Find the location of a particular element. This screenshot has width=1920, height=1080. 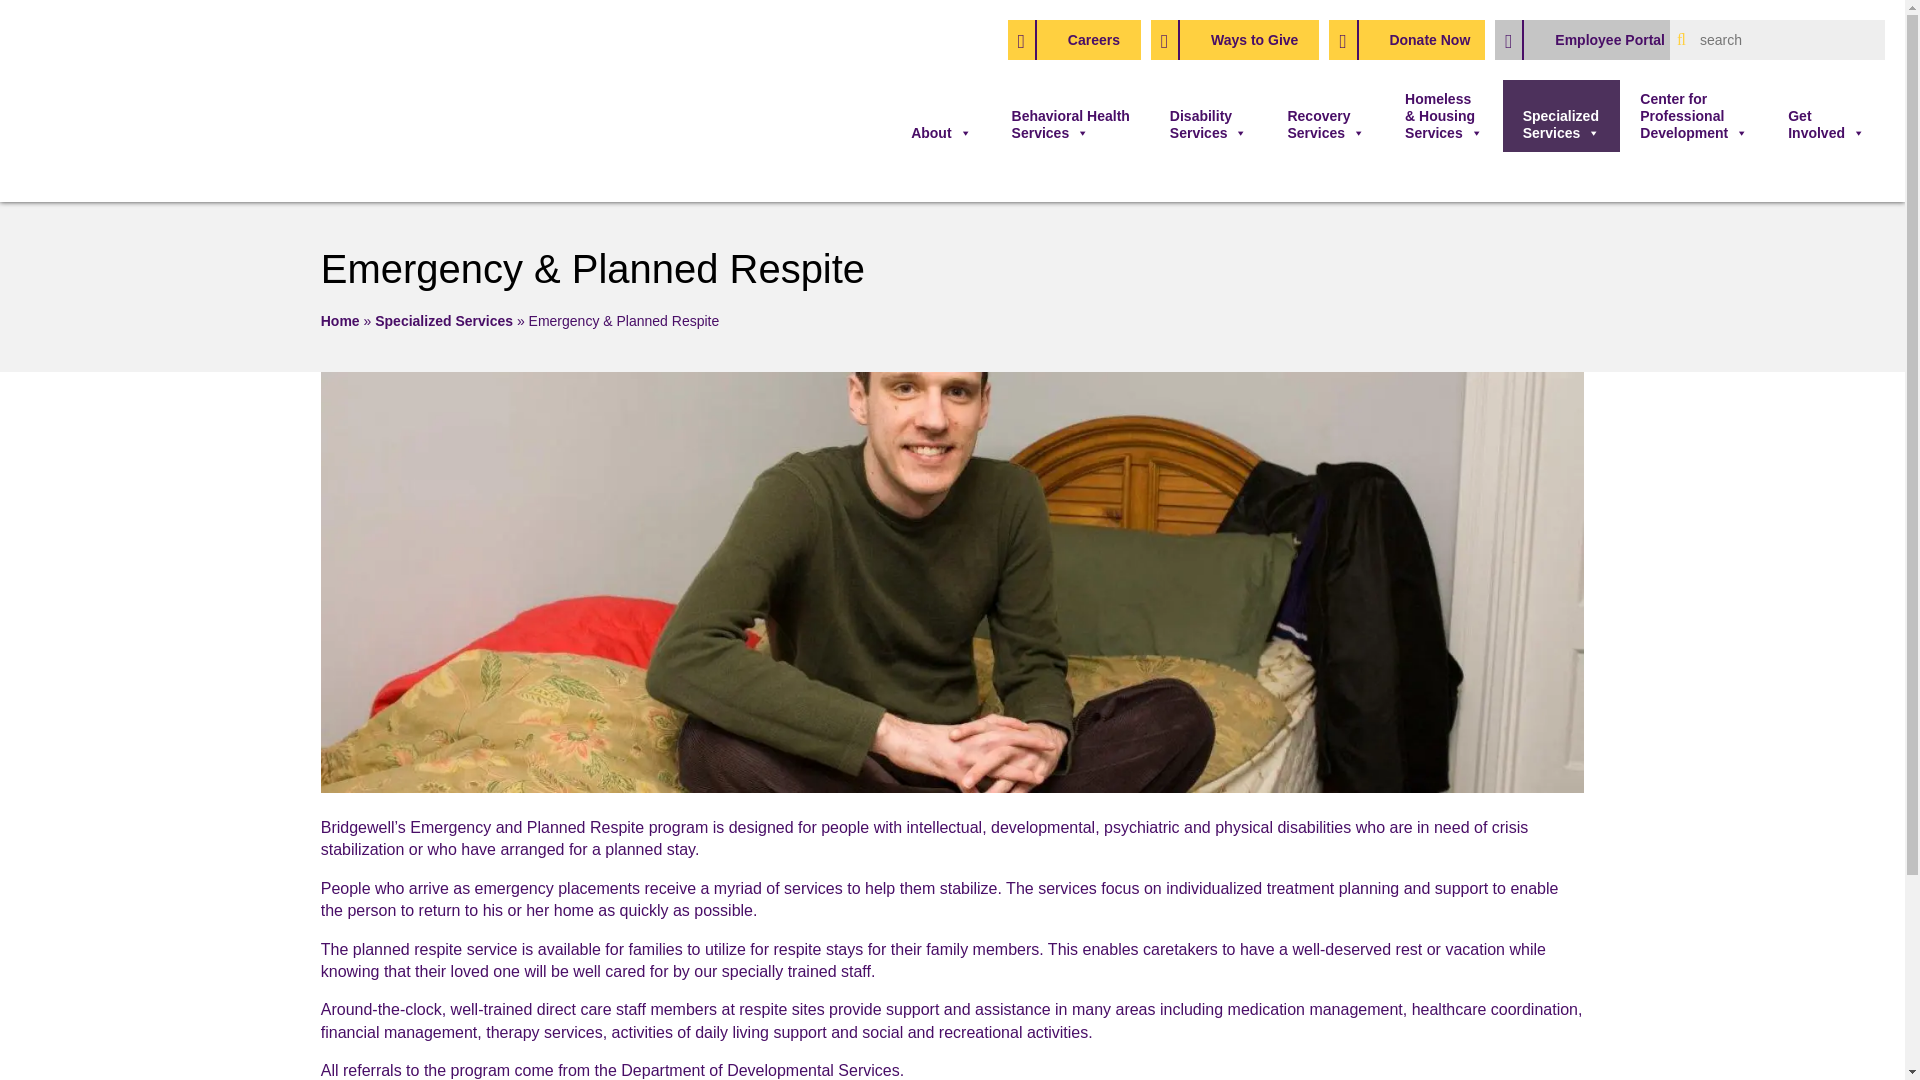

Employee Portal is located at coordinates (1588, 40).